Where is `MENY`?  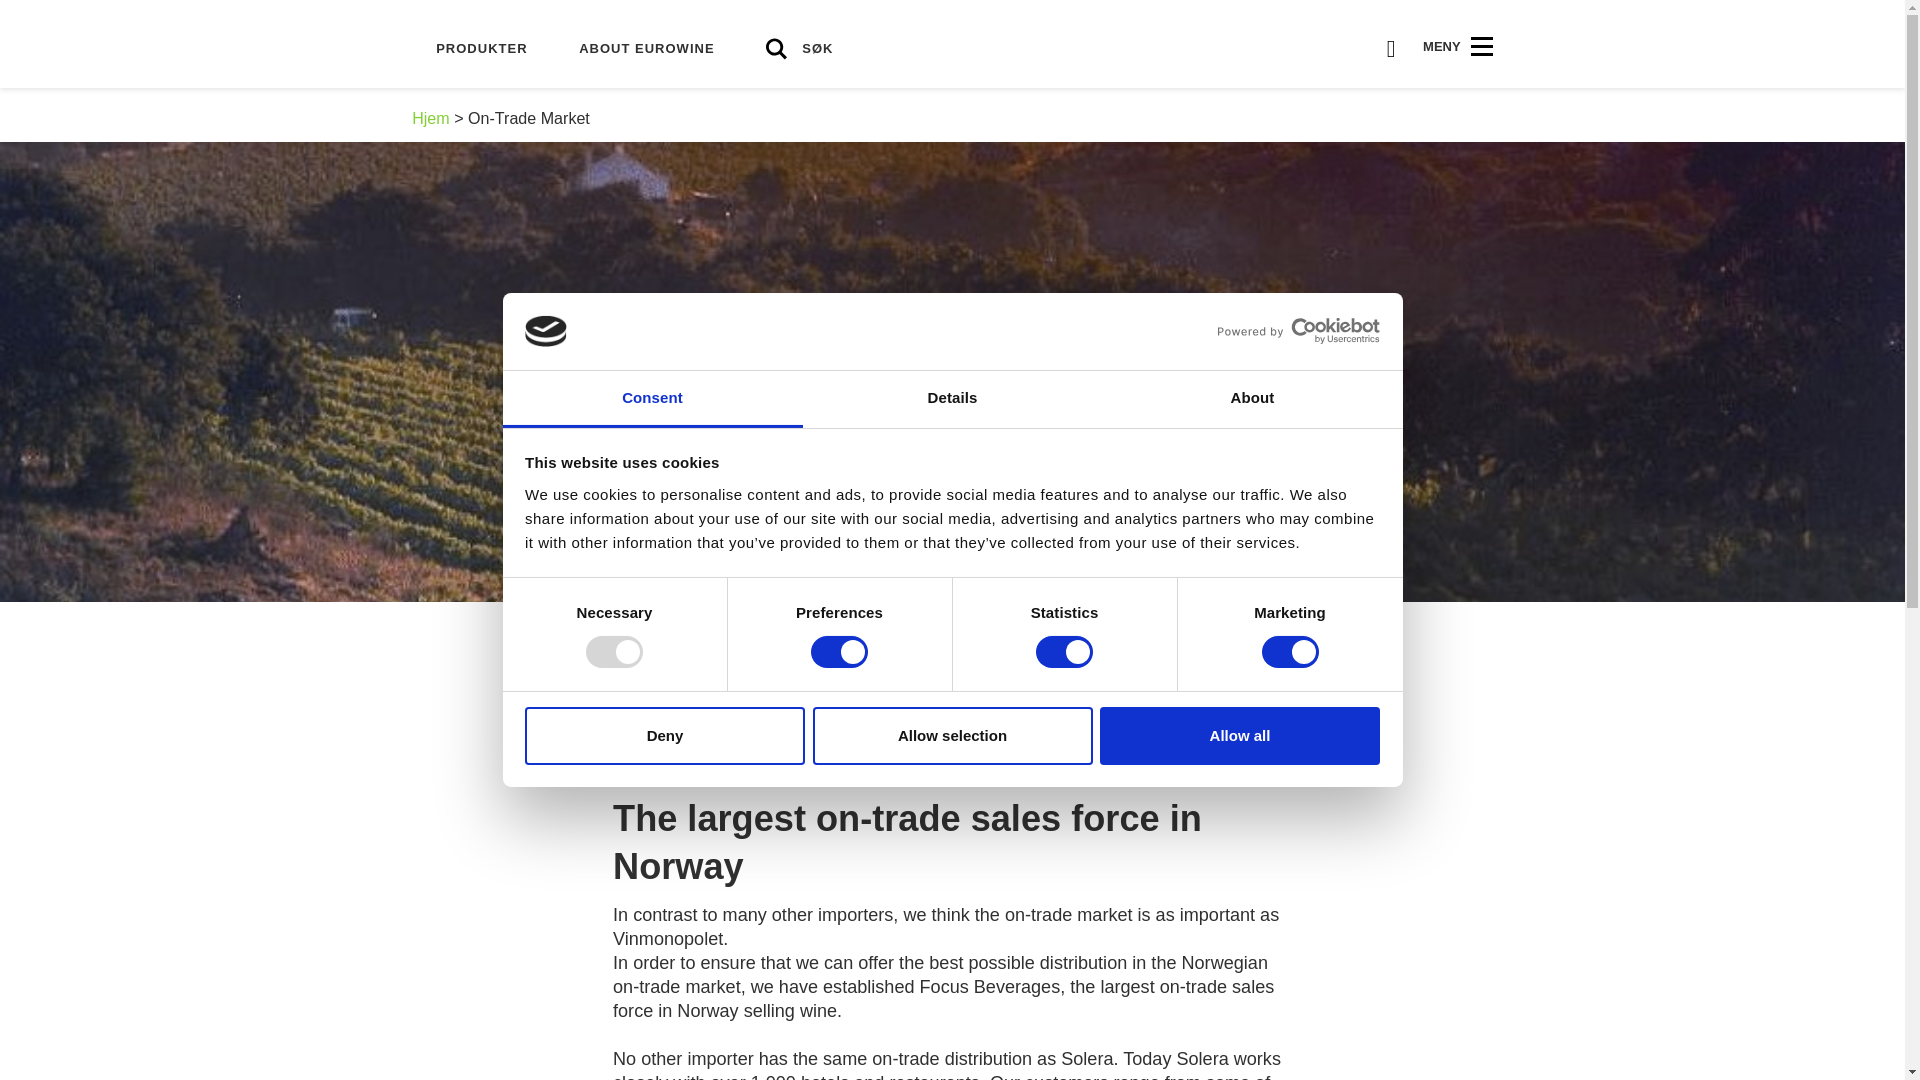 MENY is located at coordinates (1458, 46).